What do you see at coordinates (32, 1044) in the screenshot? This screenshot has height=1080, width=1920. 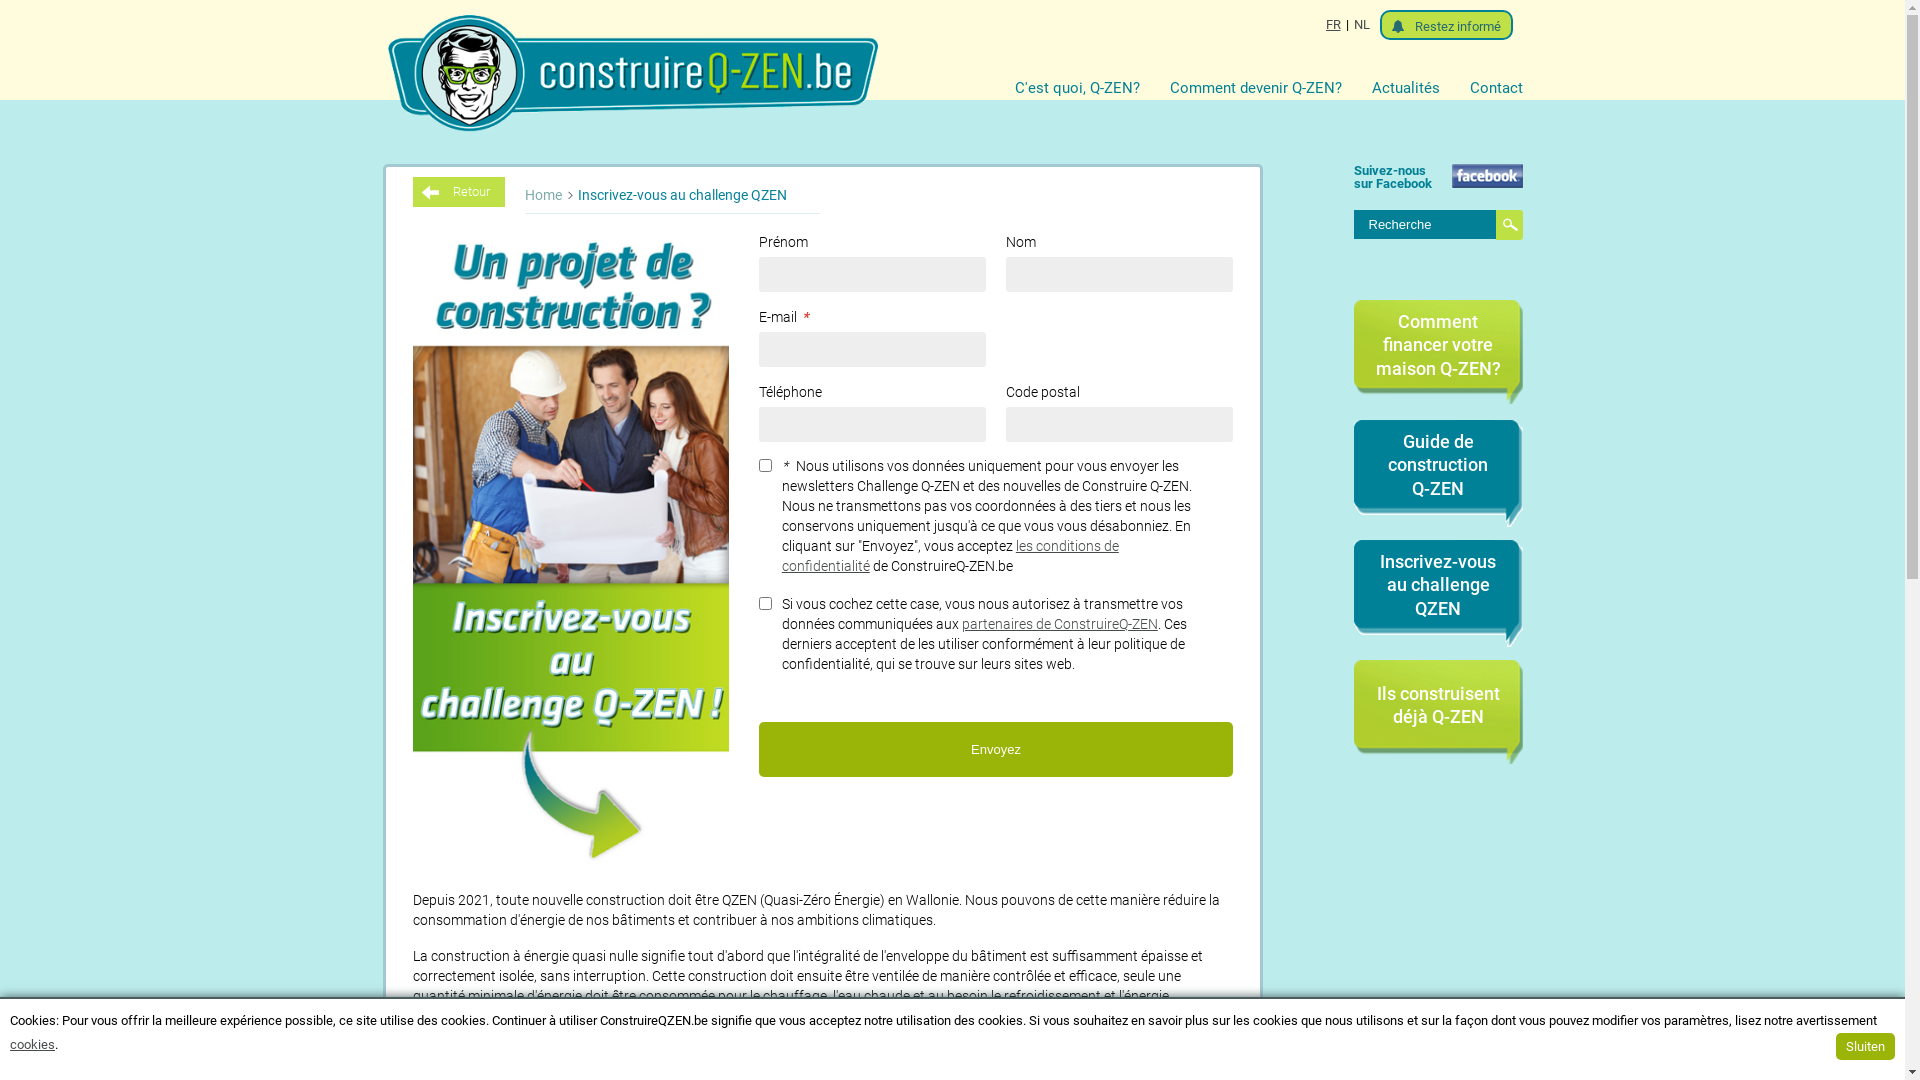 I see `cookies` at bounding box center [32, 1044].